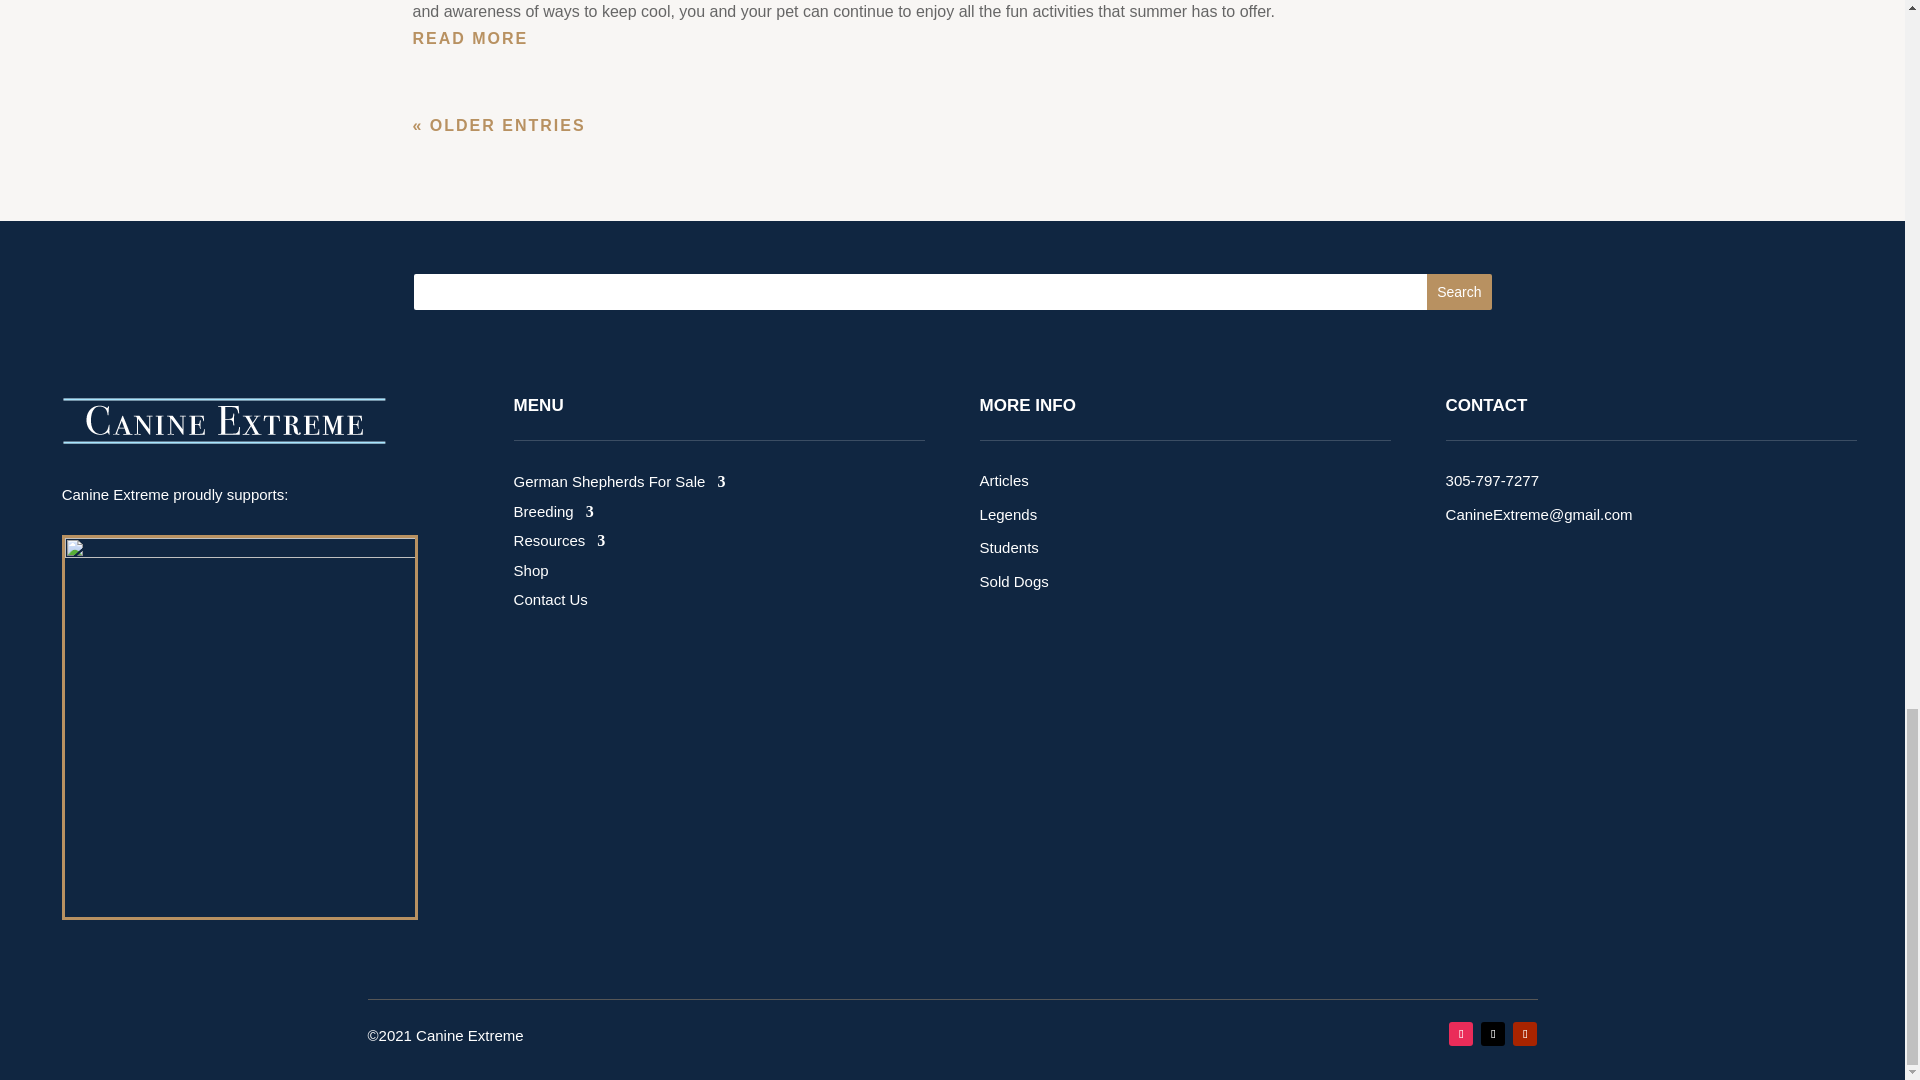  I want to click on German Shepherds For Sale, so click(620, 486).